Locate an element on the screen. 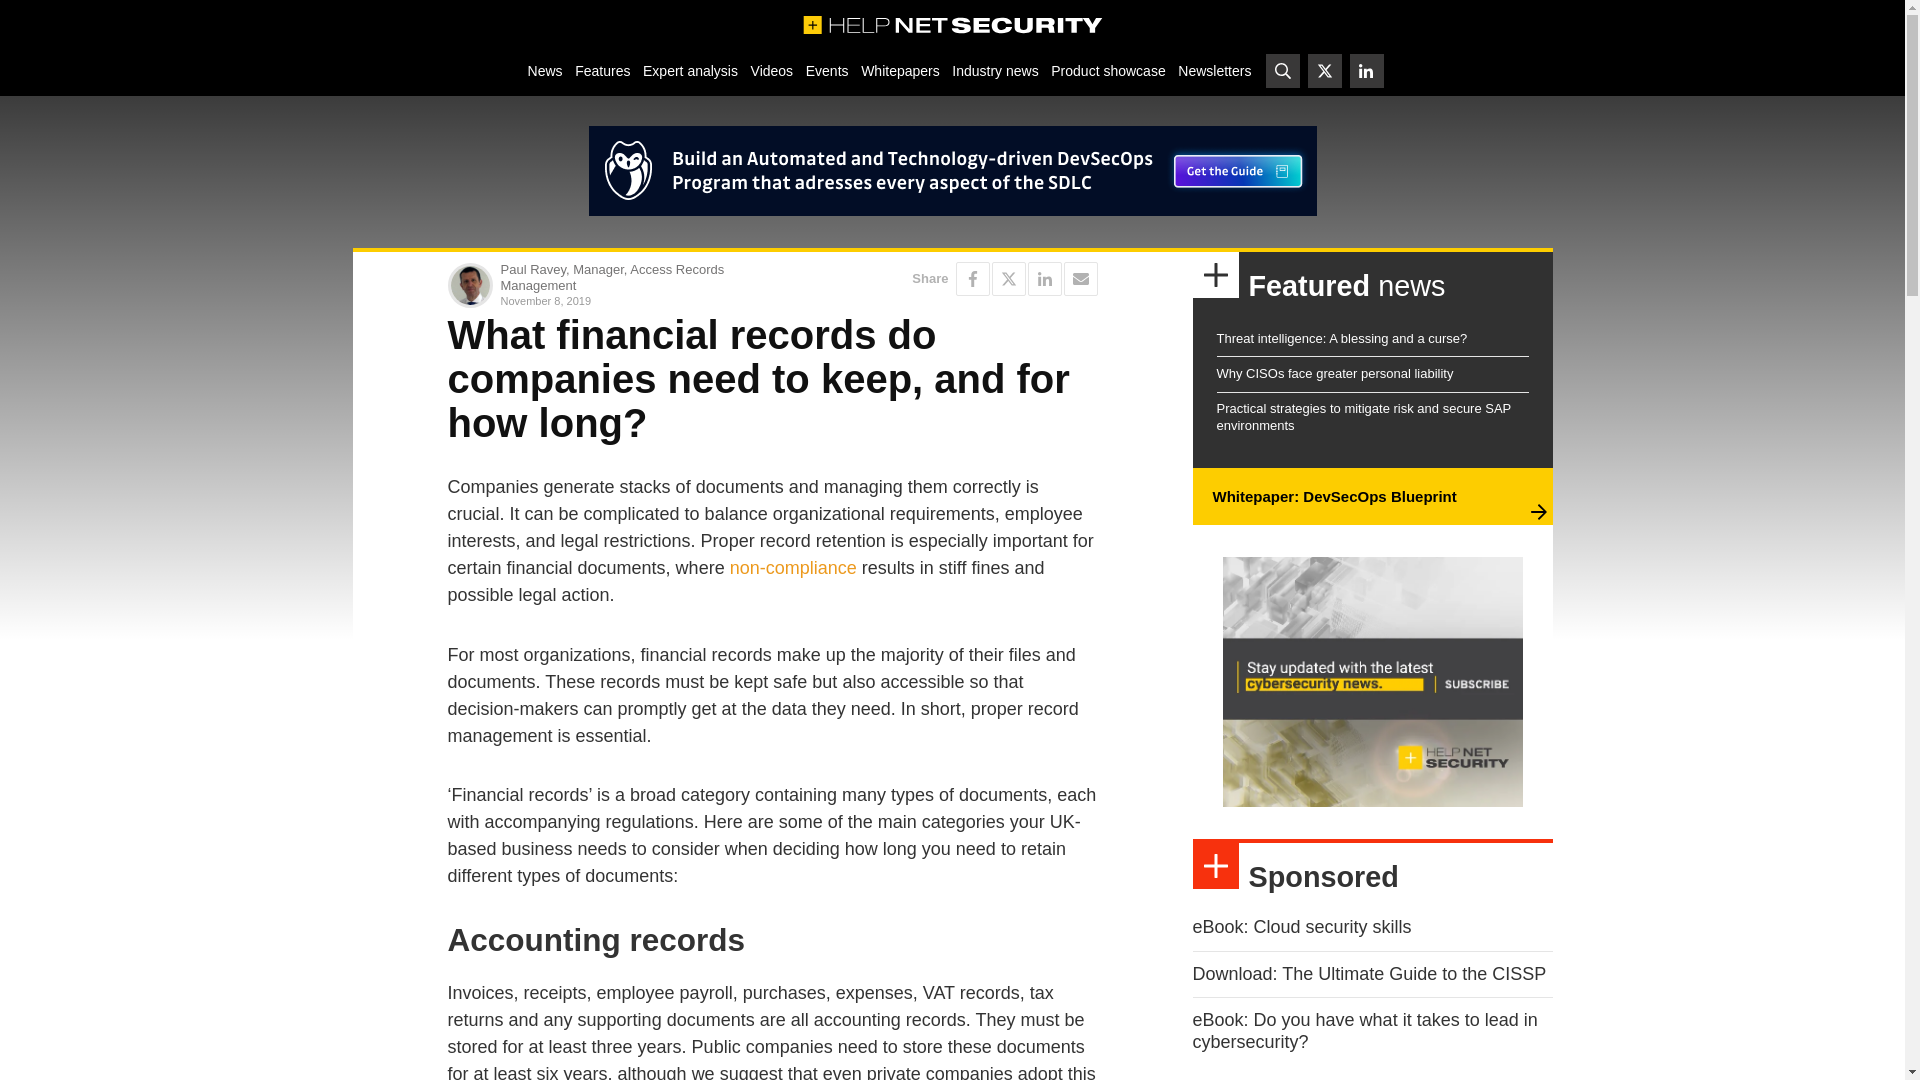 The image size is (1920, 1080). News is located at coordinates (544, 70).